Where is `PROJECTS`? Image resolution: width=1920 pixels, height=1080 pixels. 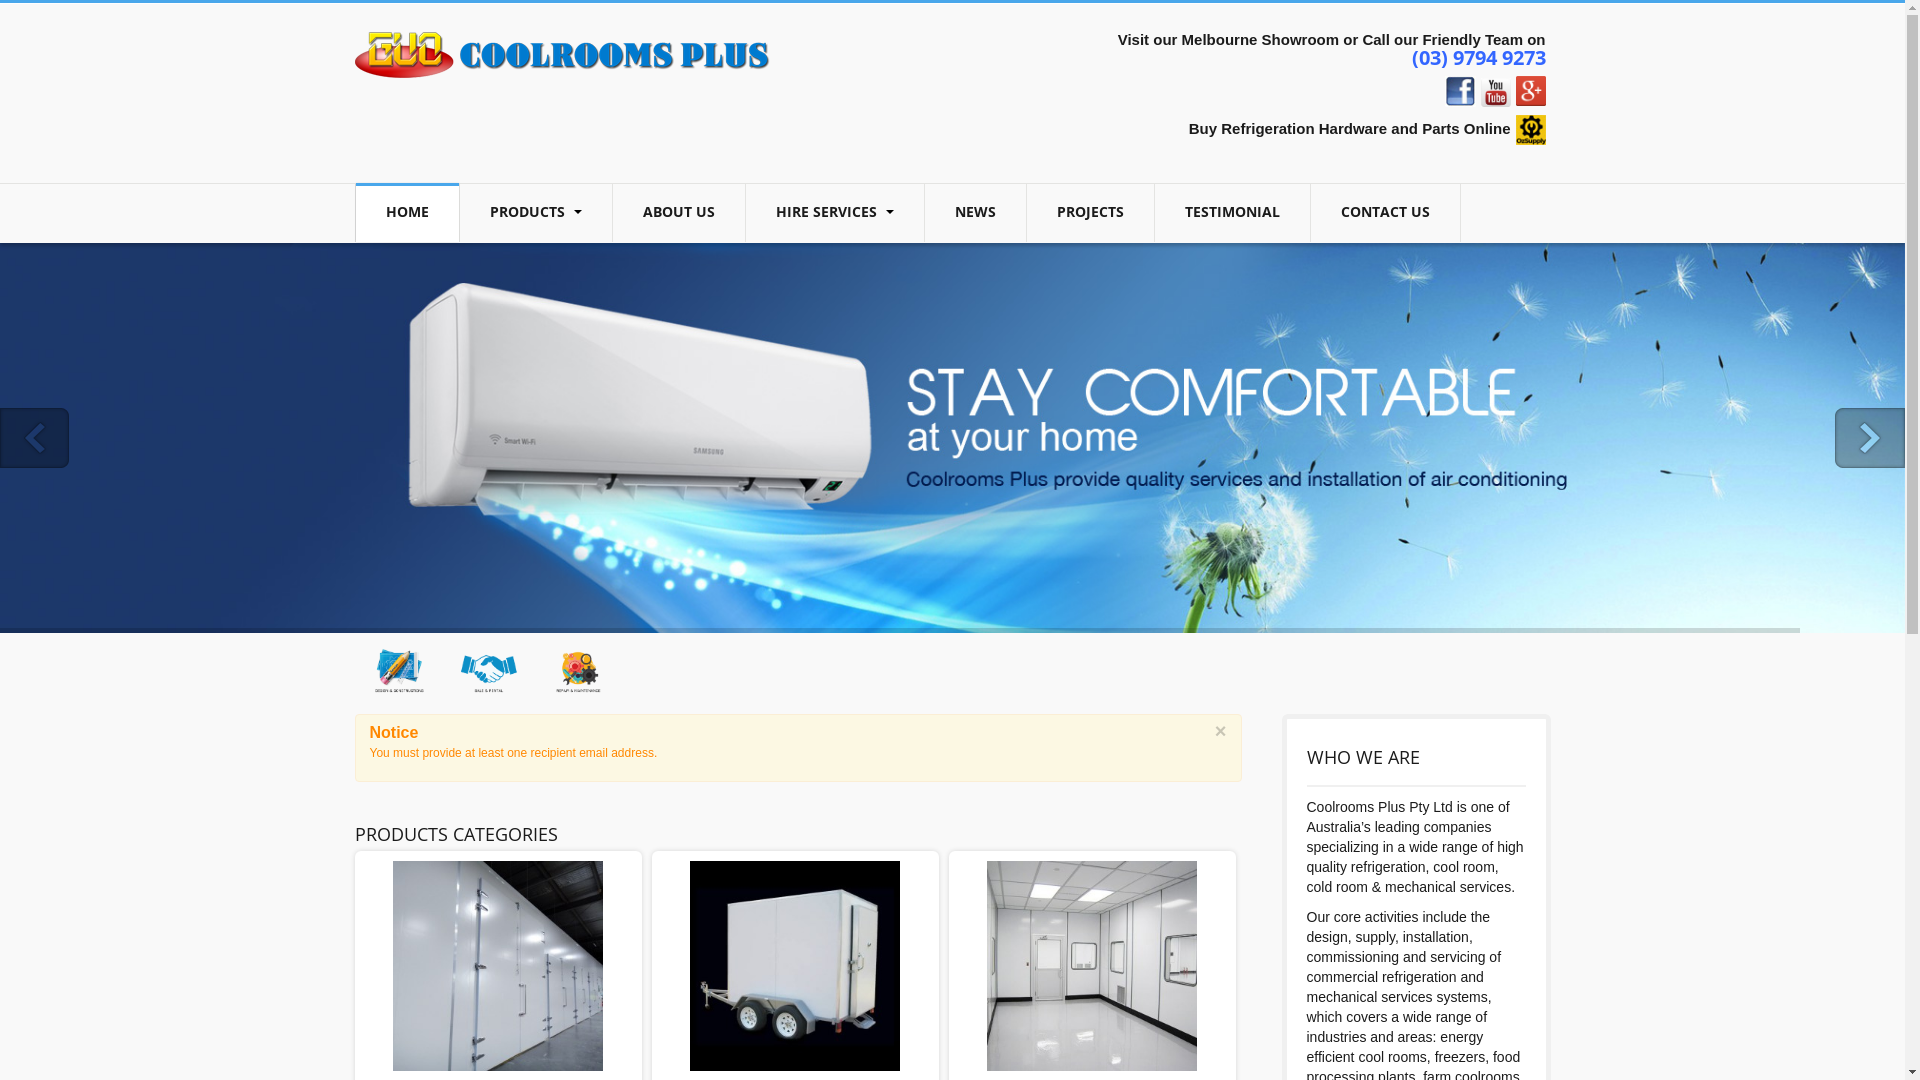 PROJECTS is located at coordinates (1090, 213).